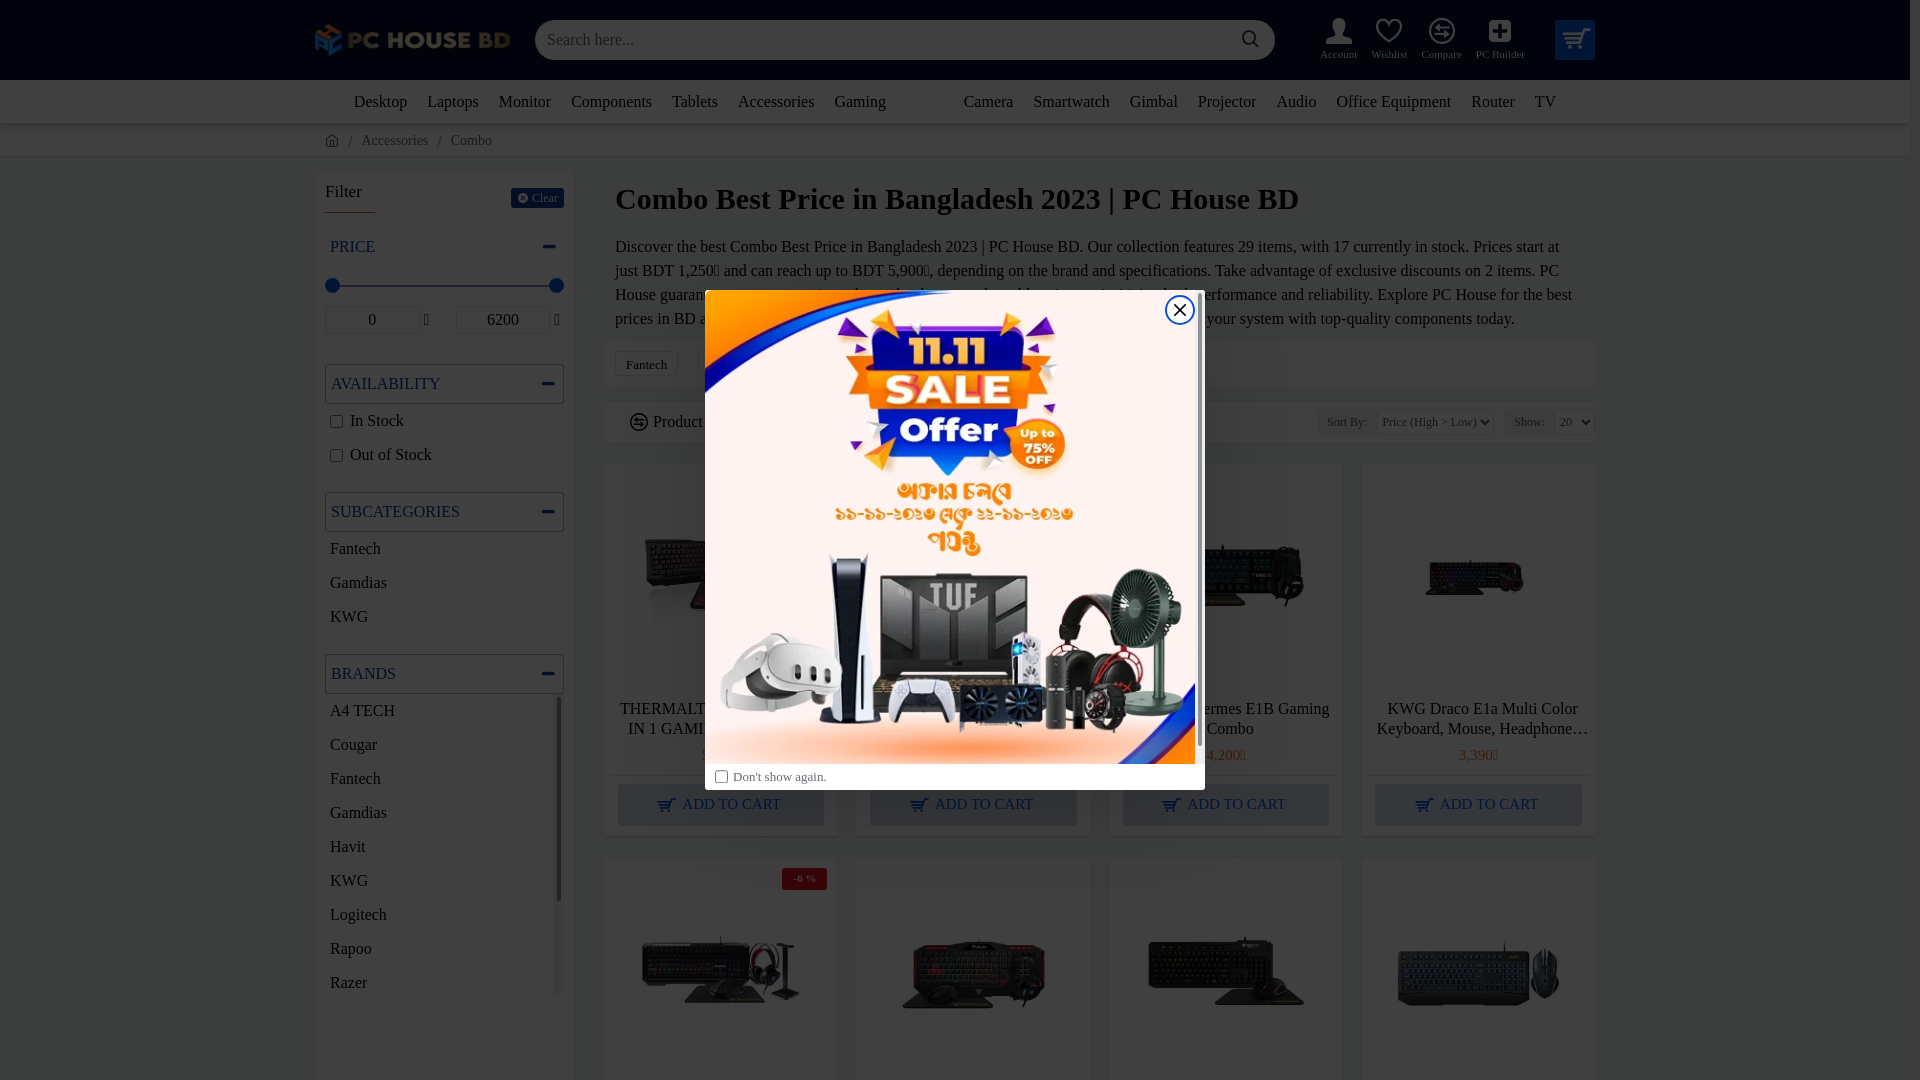  Describe the element at coordinates (977, 719) in the screenshot. I see `Gamdias HERMES P1B RGB Mechanical 3 in 1 Gaming Combo` at that location.